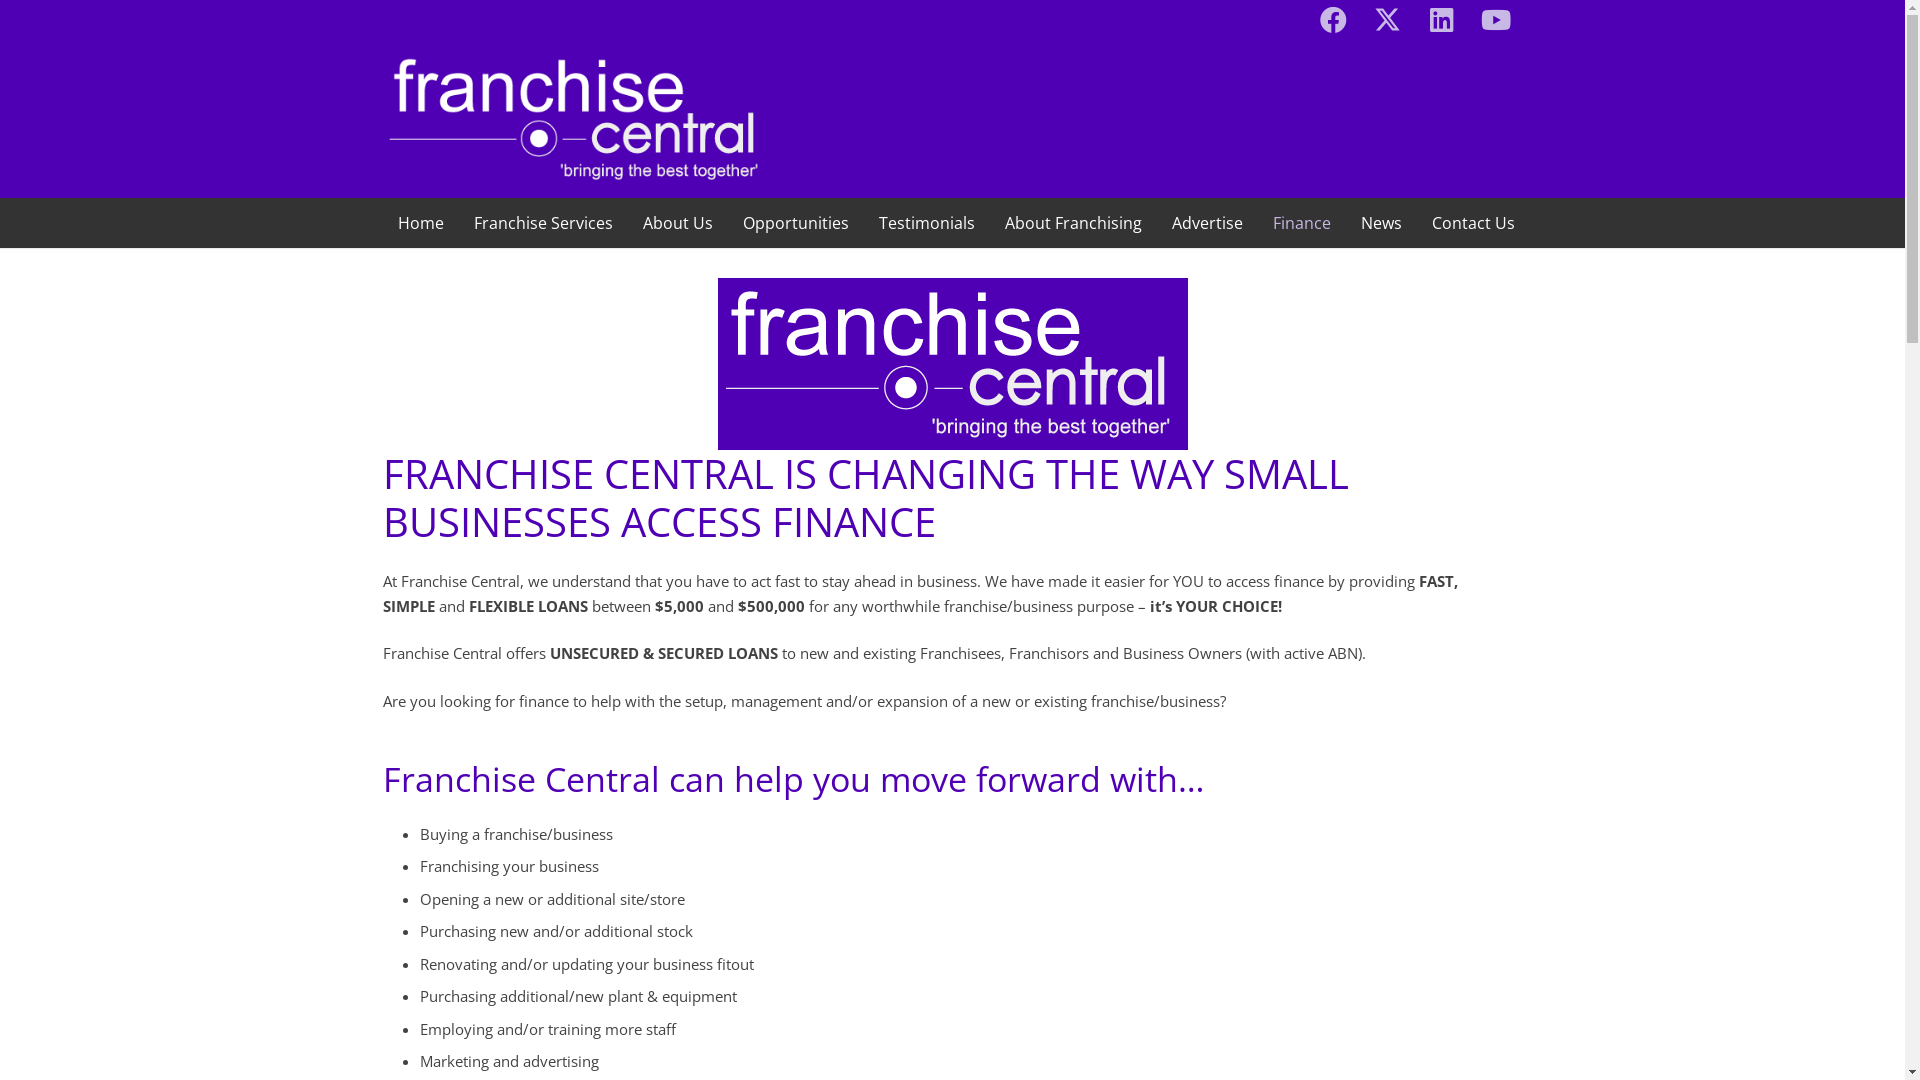 This screenshot has width=1920, height=1080. Describe the element at coordinates (1382, 223) in the screenshot. I see `News` at that location.